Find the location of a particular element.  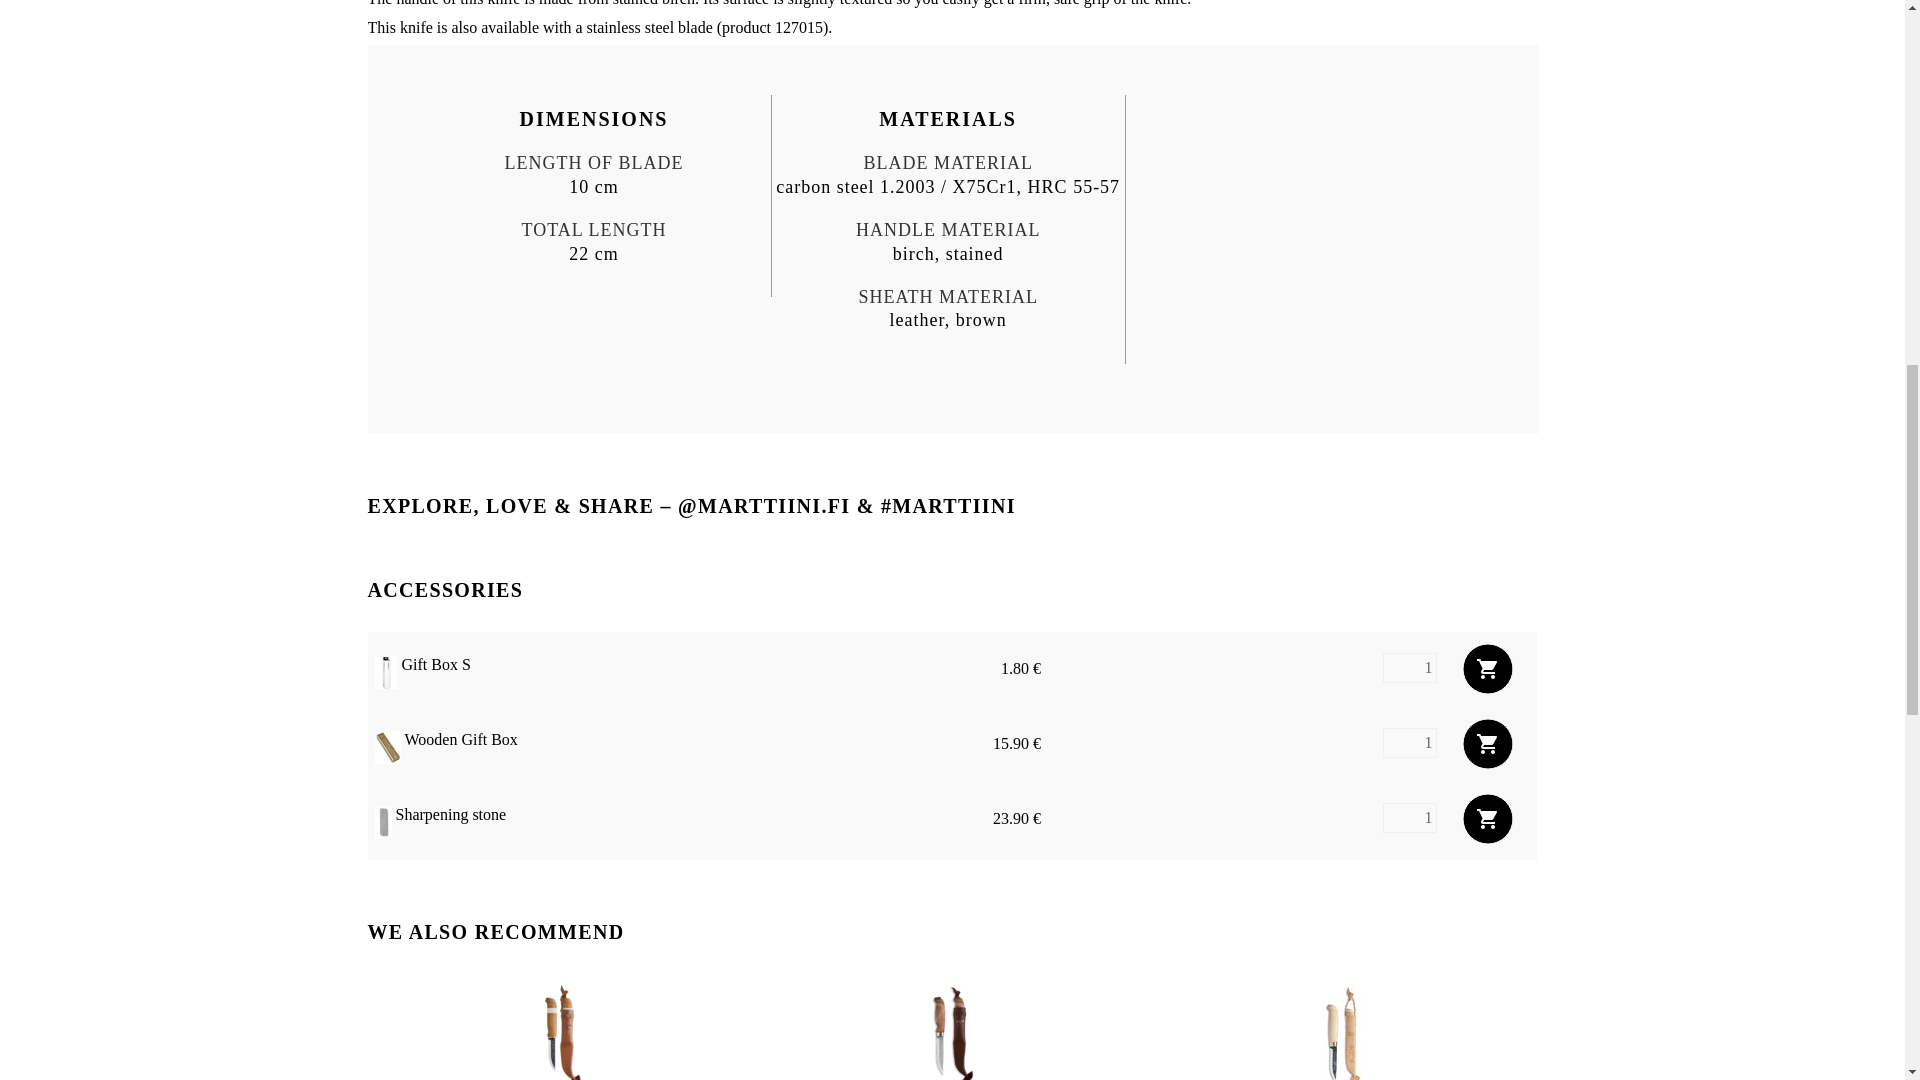

1 is located at coordinates (1409, 818).